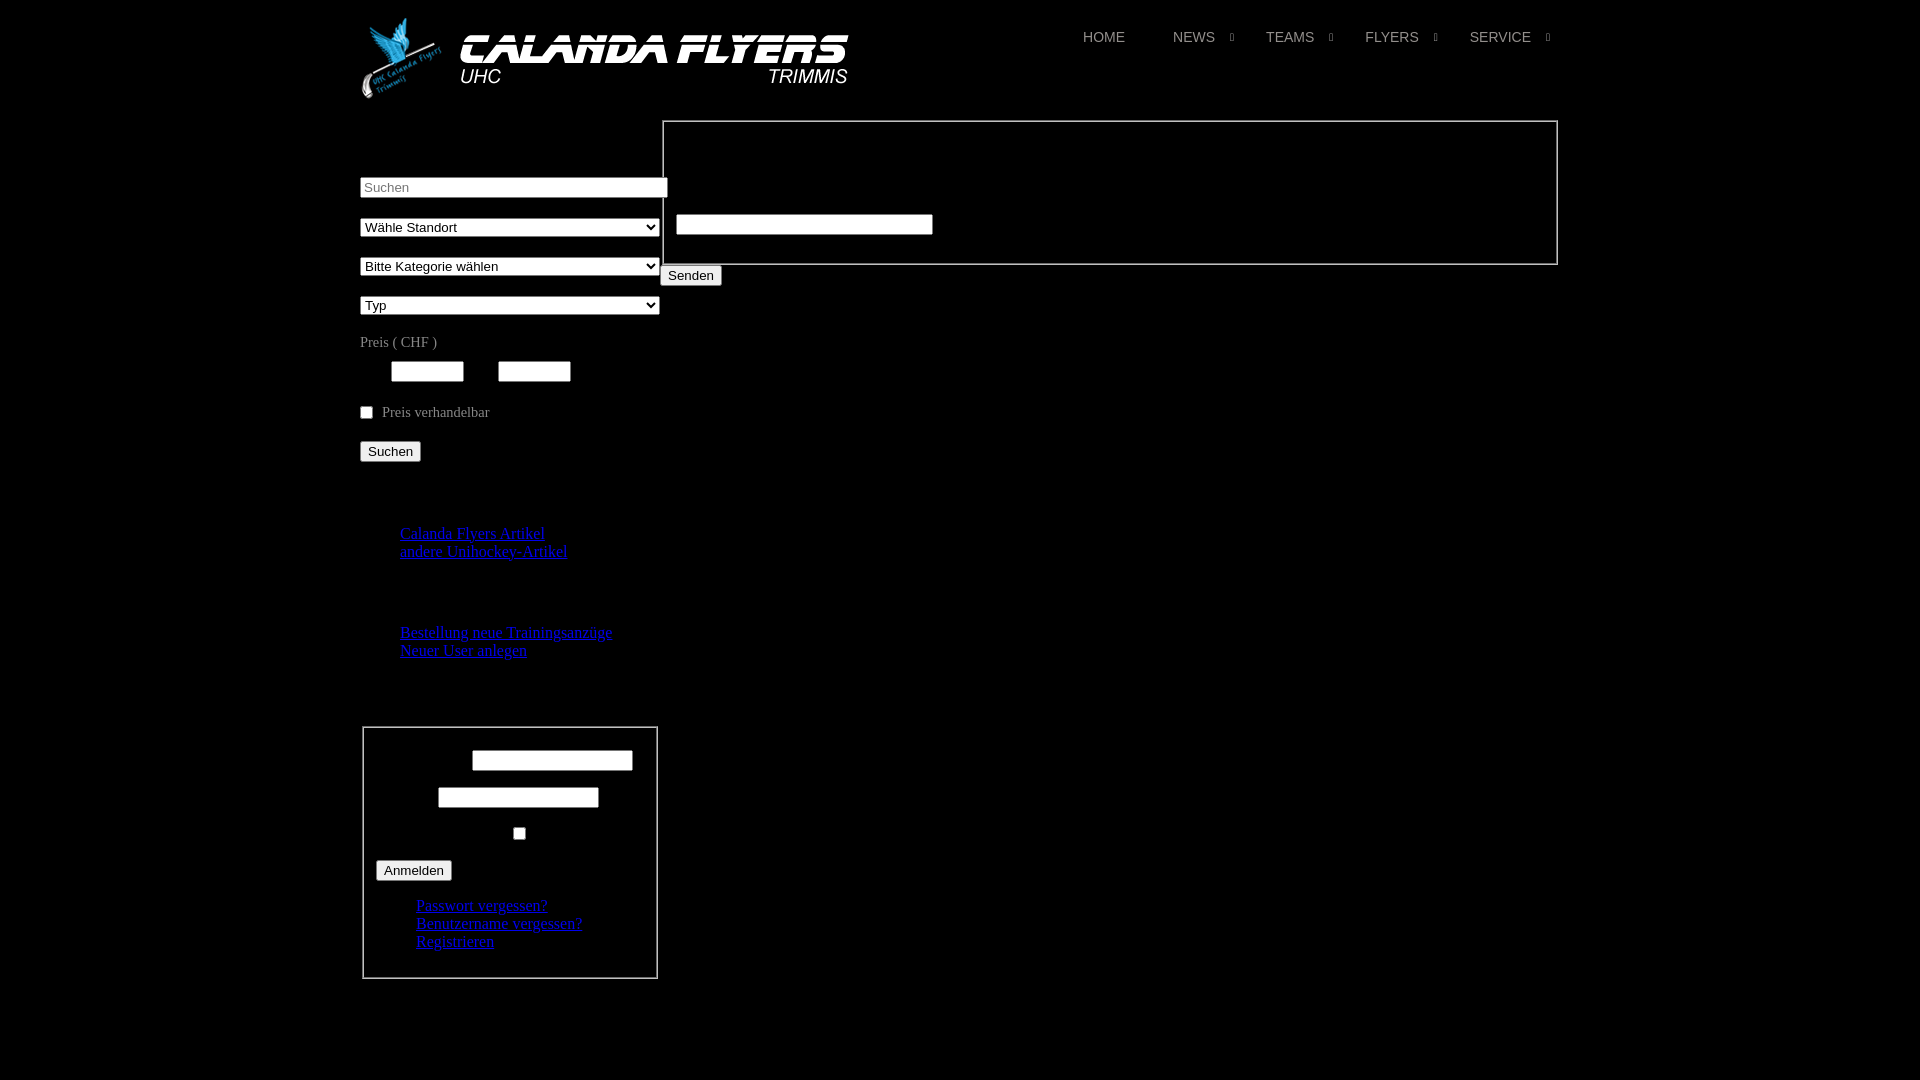  What do you see at coordinates (482, 906) in the screenshot?
I see `Passwort vergessen?` at bounding box center [482, 906].